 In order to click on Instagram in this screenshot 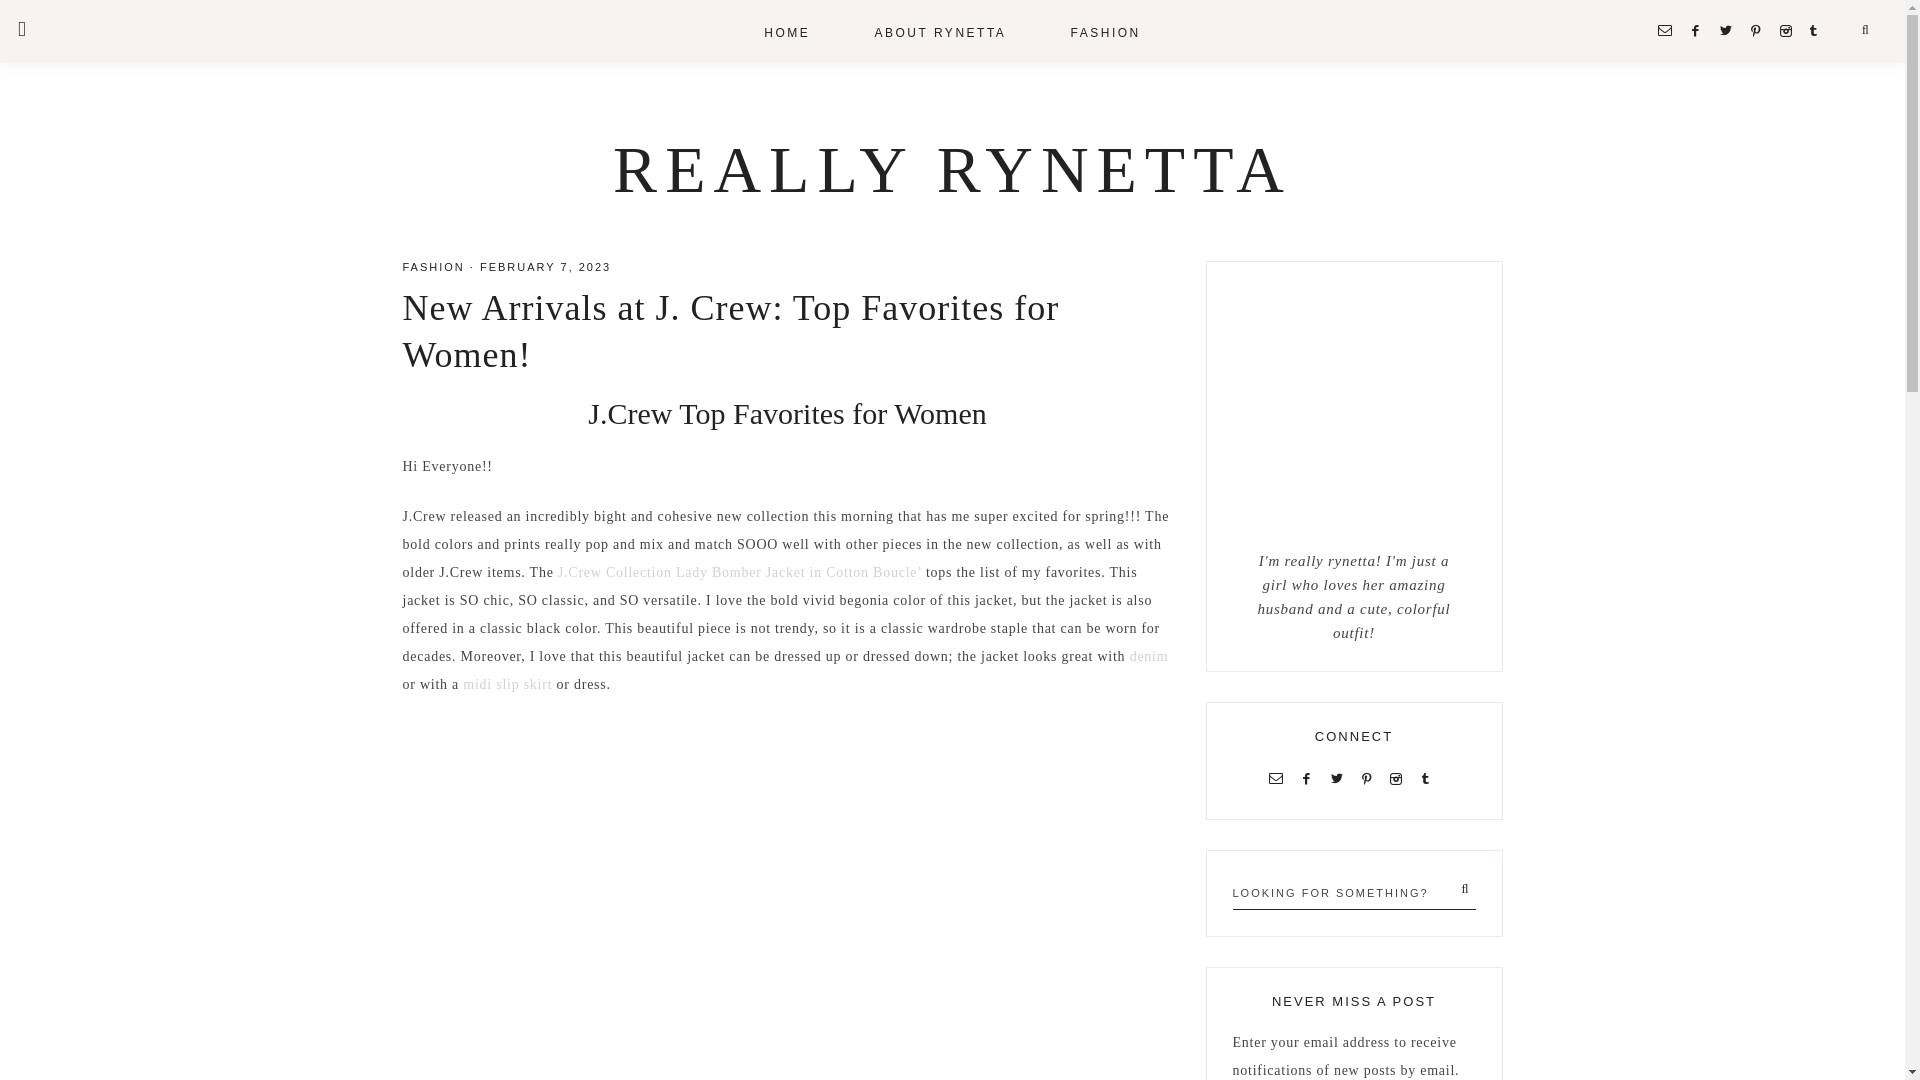, I will do `click(1400, 778)`.